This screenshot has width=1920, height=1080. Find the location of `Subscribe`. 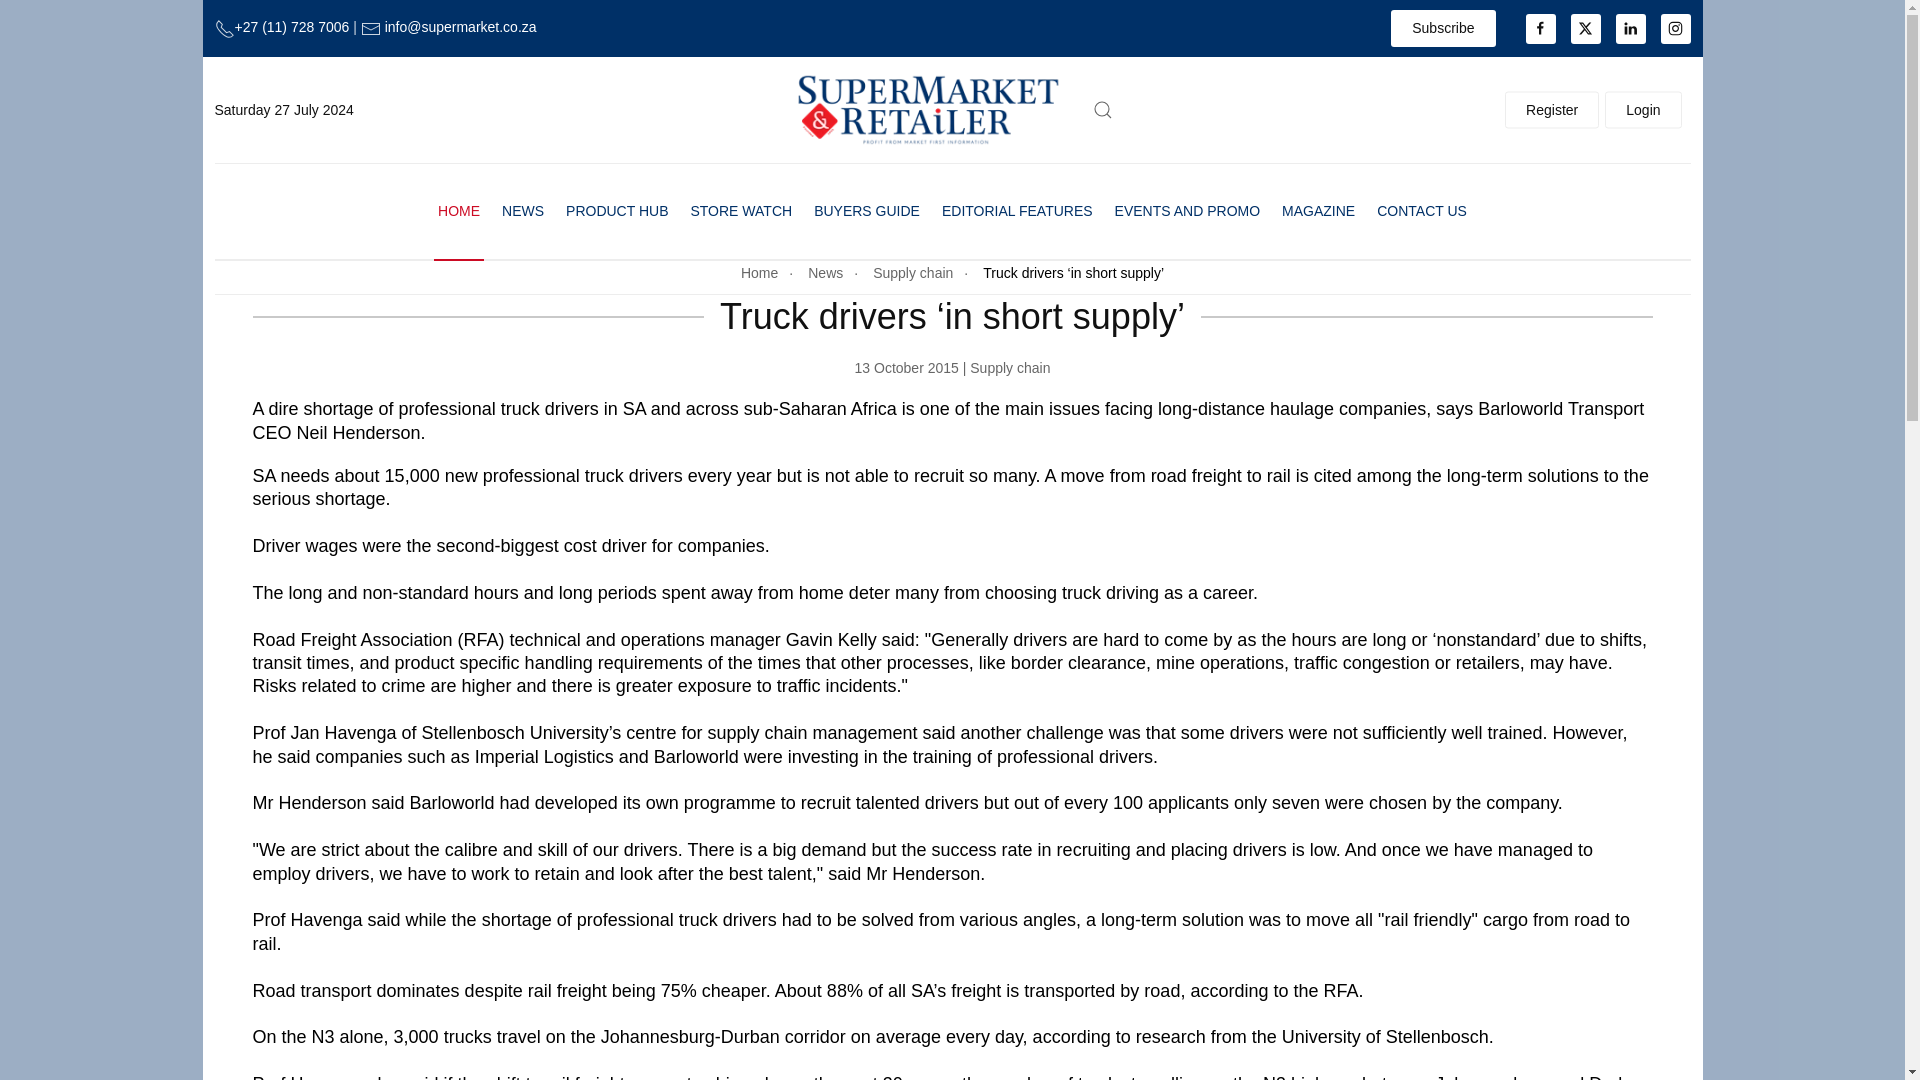

Subscribe is located at coordinates (1442, 28).